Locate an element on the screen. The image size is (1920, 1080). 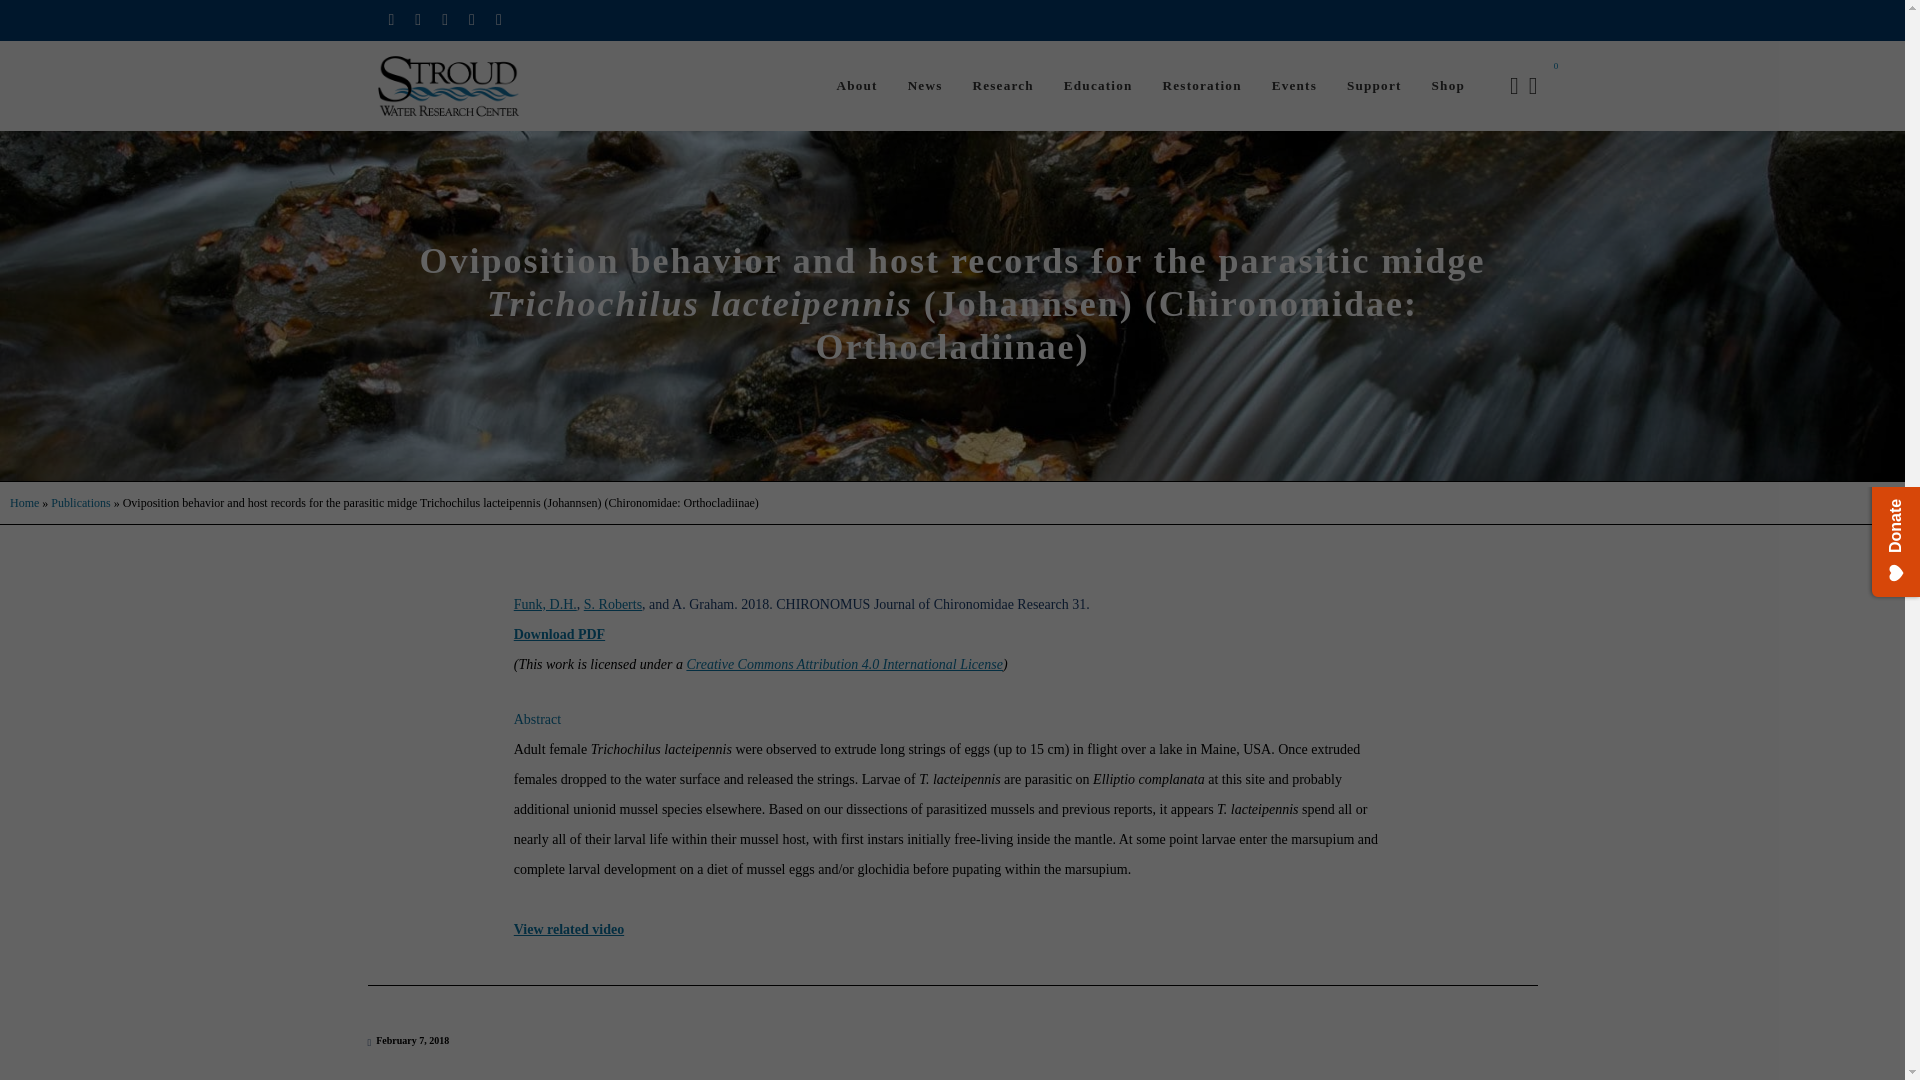
Download PDF is located at coordinates (559, 634).